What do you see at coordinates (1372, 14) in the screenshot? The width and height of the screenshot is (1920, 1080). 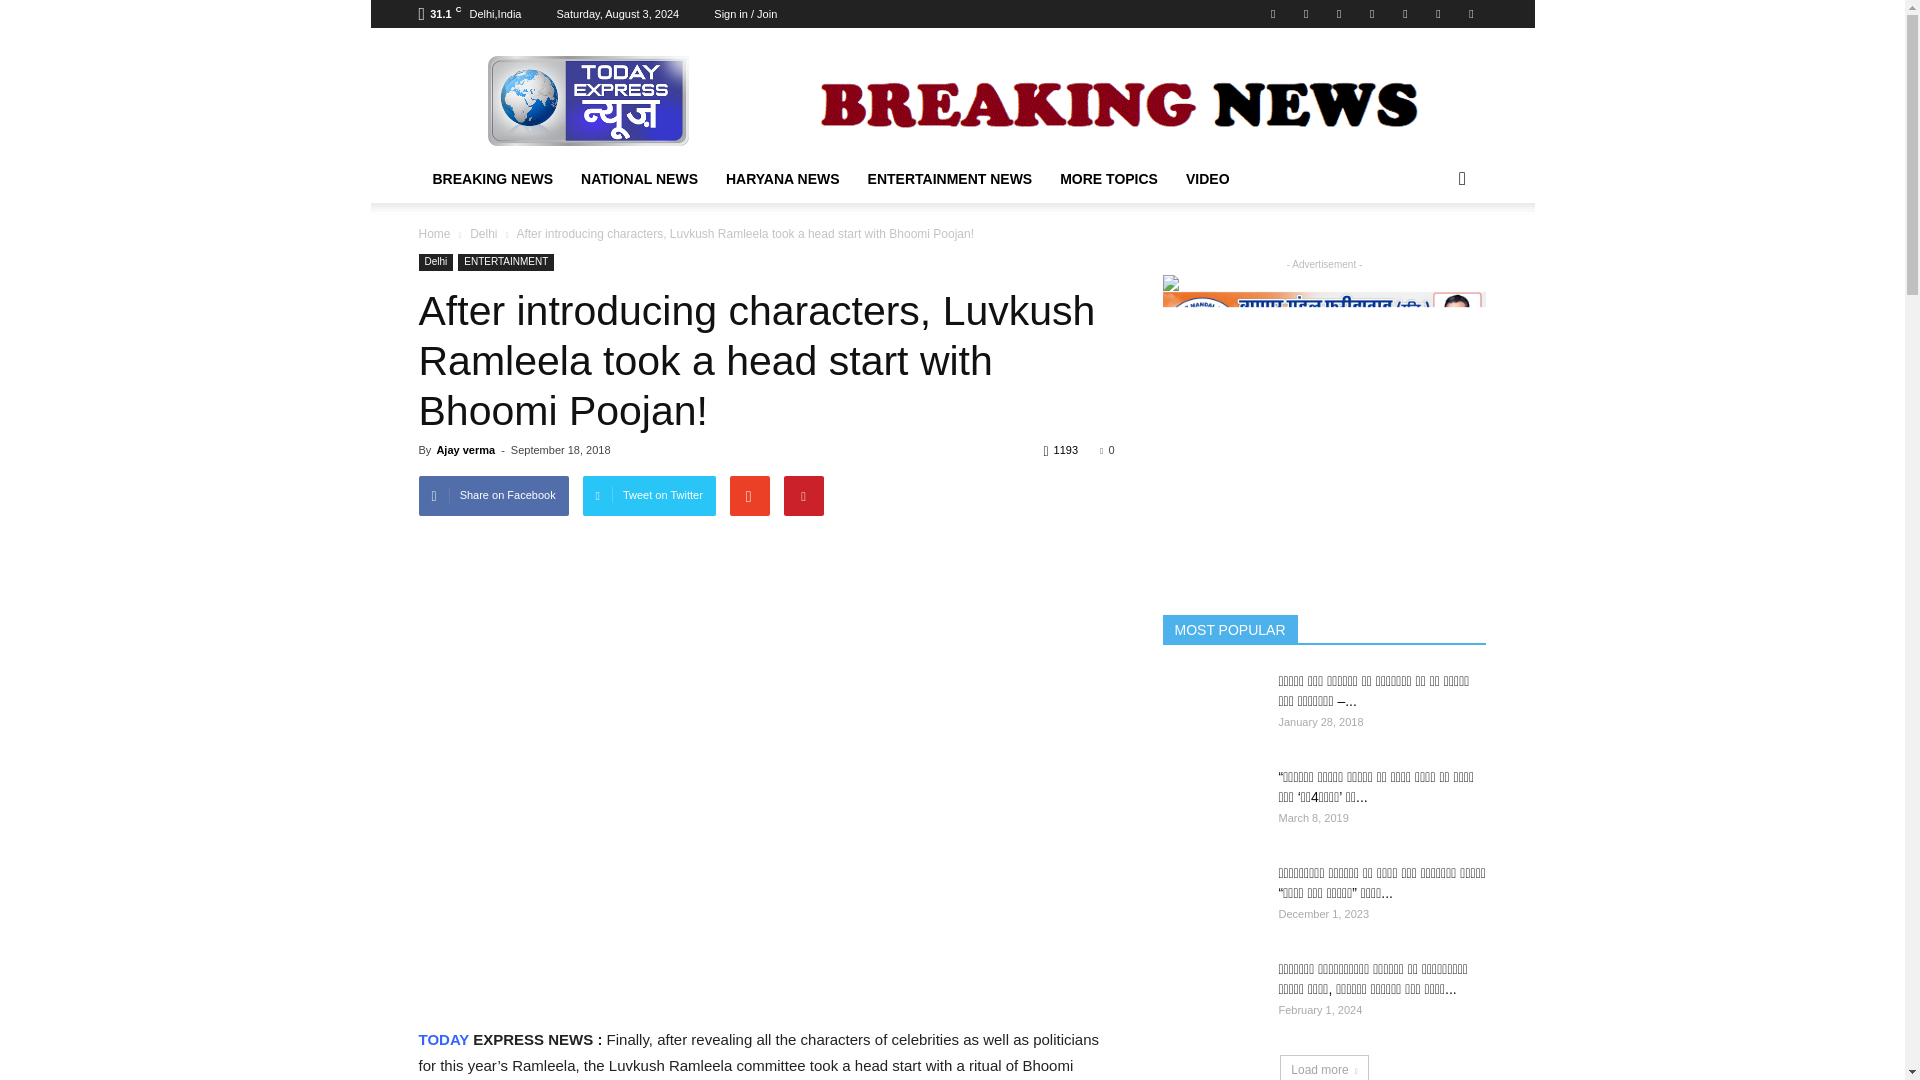 I see `Twitter` at bounding box center [1372, 14].